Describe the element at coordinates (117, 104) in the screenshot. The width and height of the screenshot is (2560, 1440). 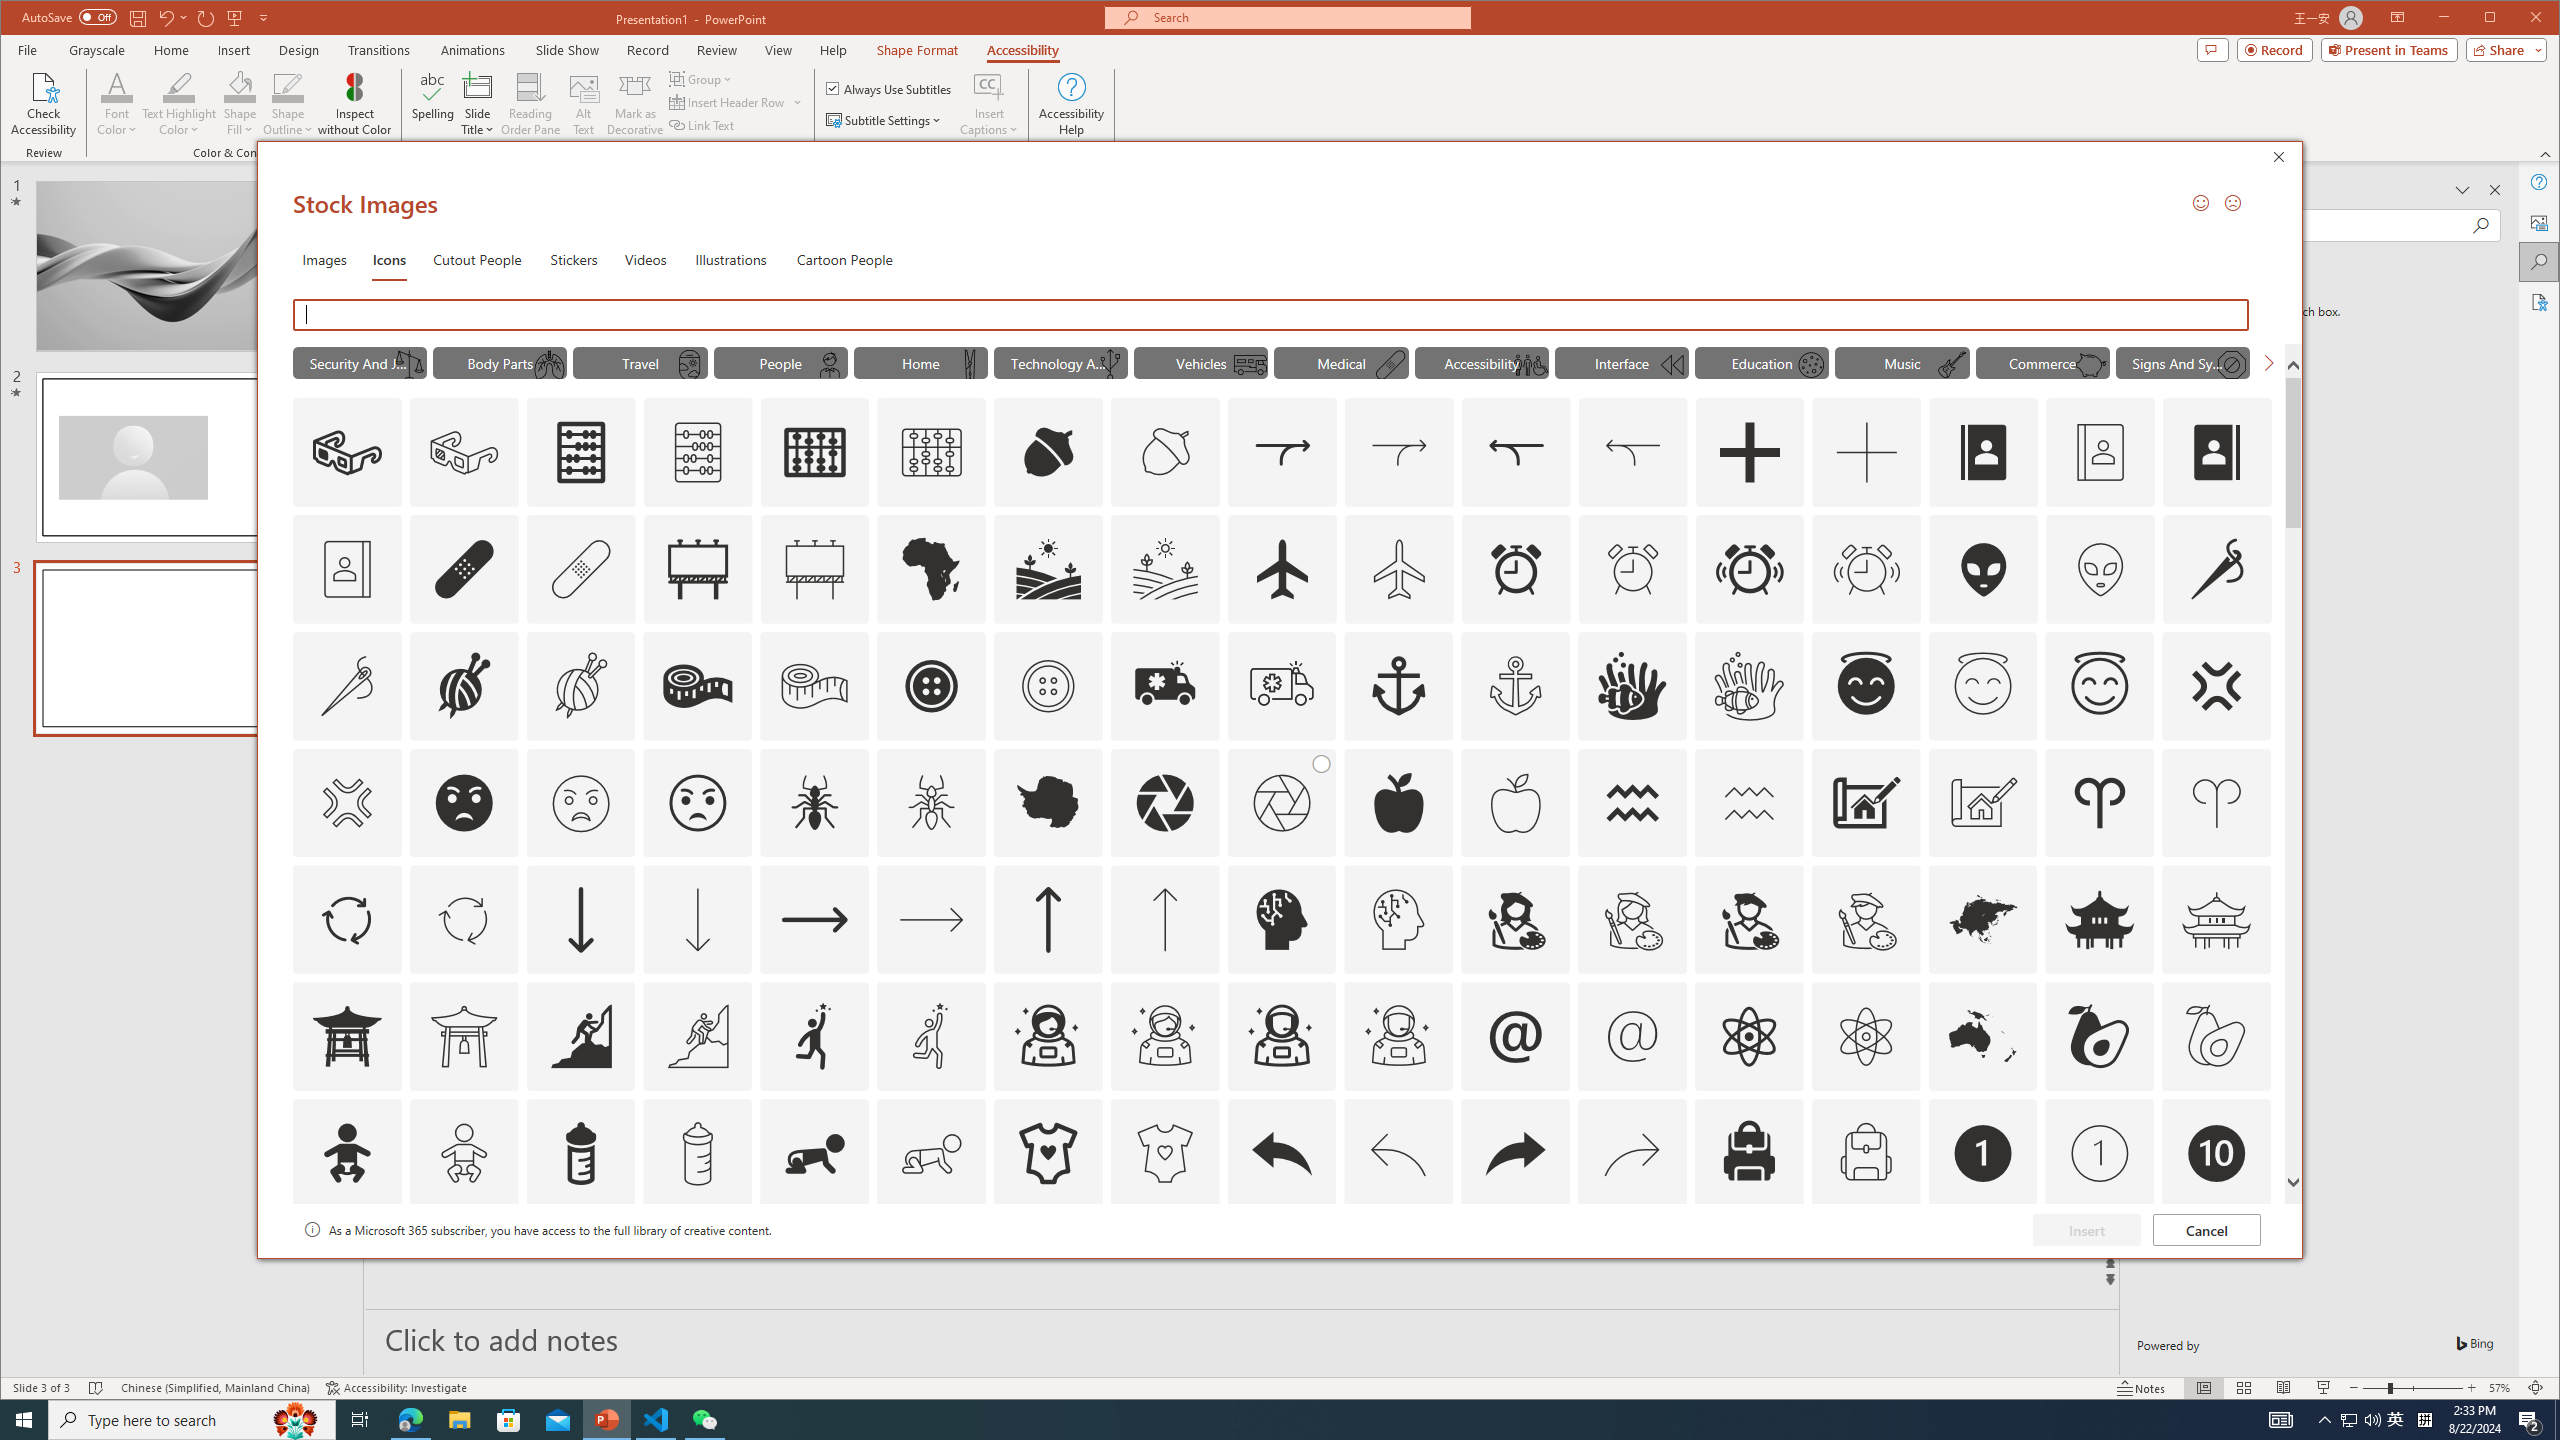
I see `Font Color` at that location.